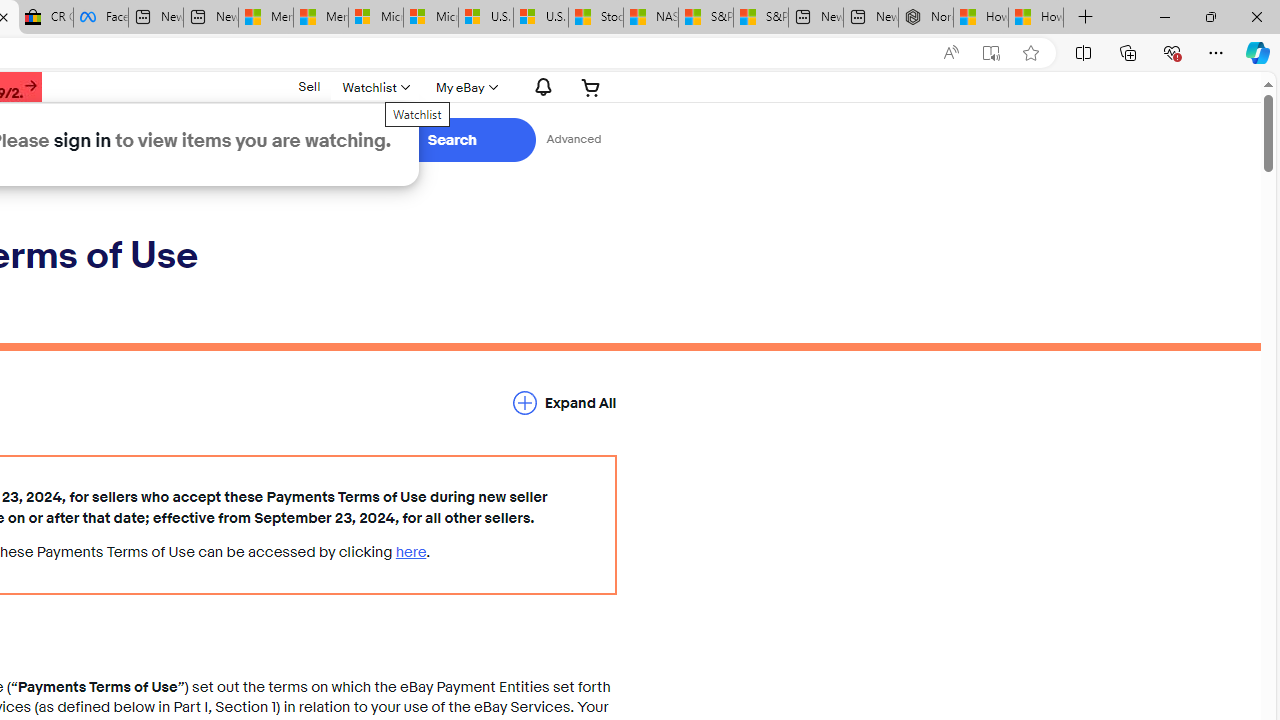 This screenshot has height=720, width=1280. What do you see at coordinates (464, 87) in the screenshot?
I see `My eBayExpand My eBay` at bounding box center [464, 87].